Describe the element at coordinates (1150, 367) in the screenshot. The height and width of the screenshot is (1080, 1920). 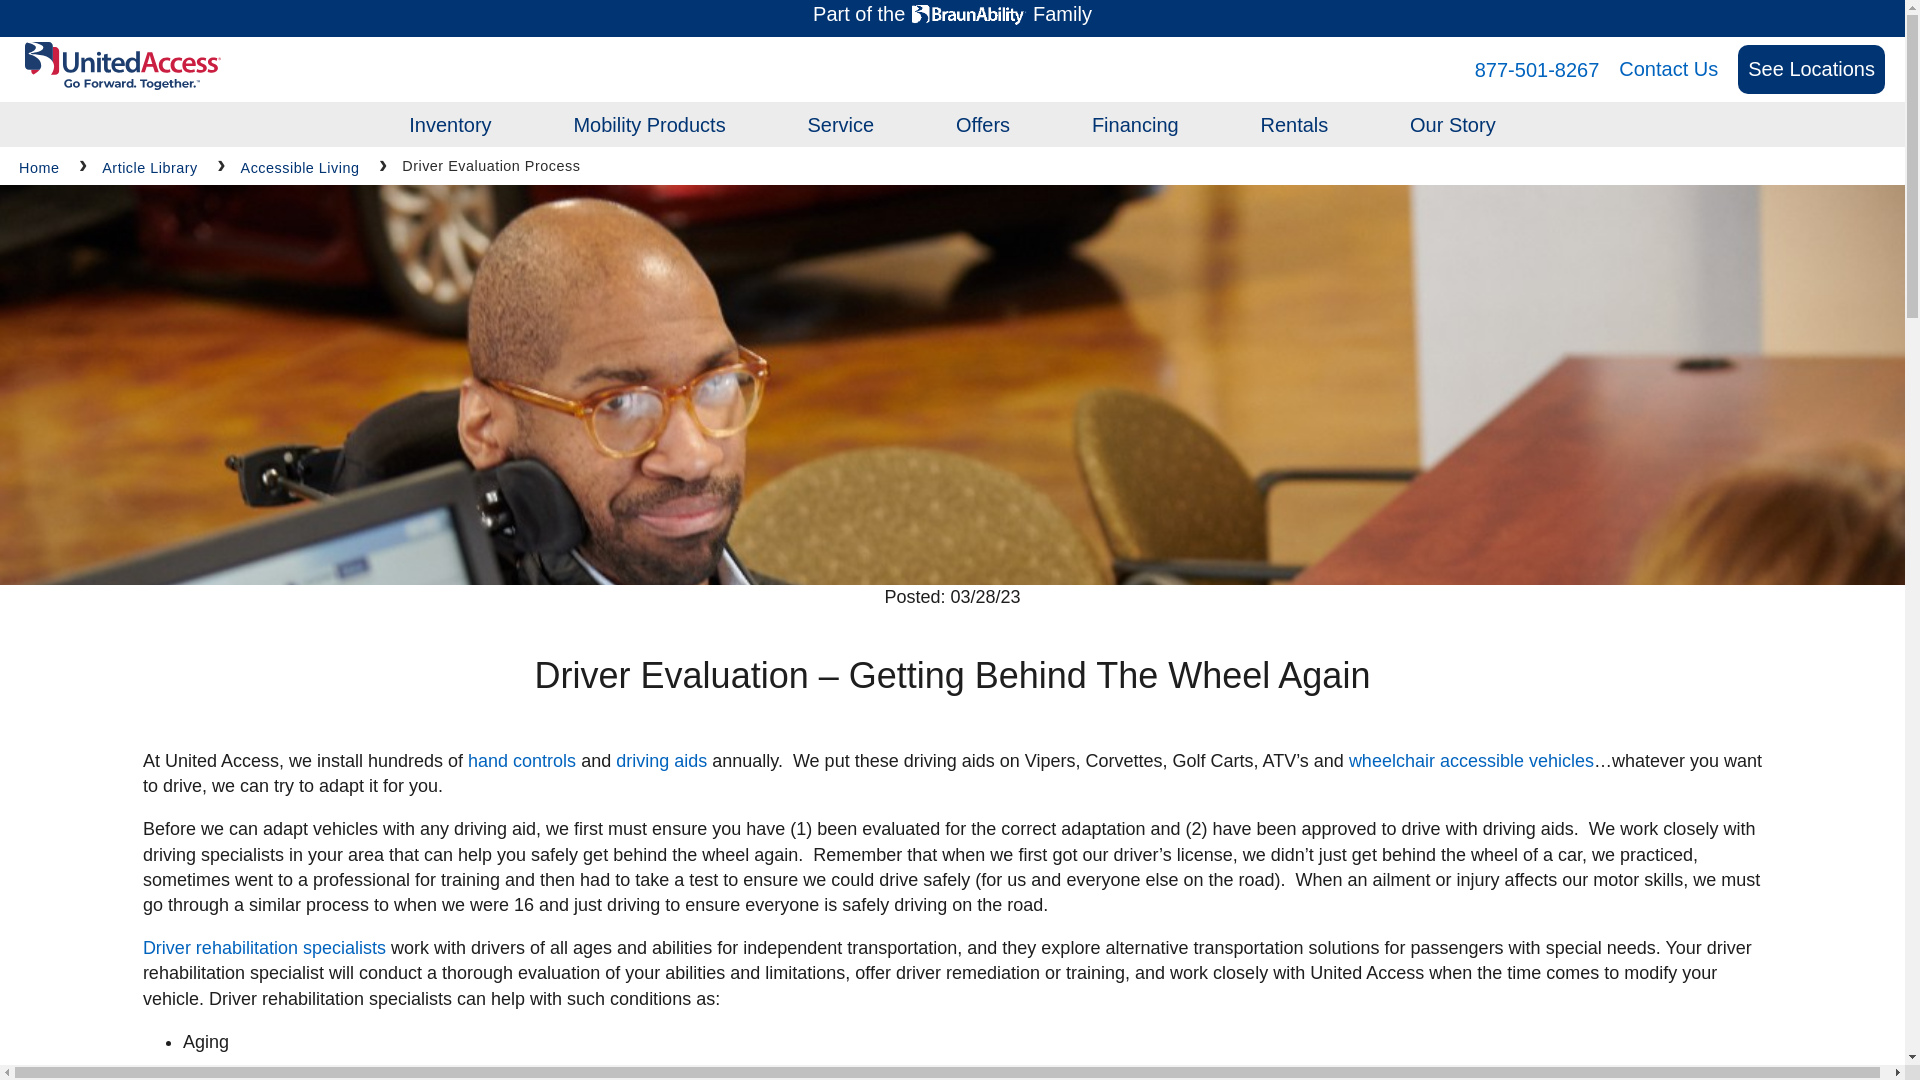
I see `Special Financing on Wheelchair SUVs` at that location.